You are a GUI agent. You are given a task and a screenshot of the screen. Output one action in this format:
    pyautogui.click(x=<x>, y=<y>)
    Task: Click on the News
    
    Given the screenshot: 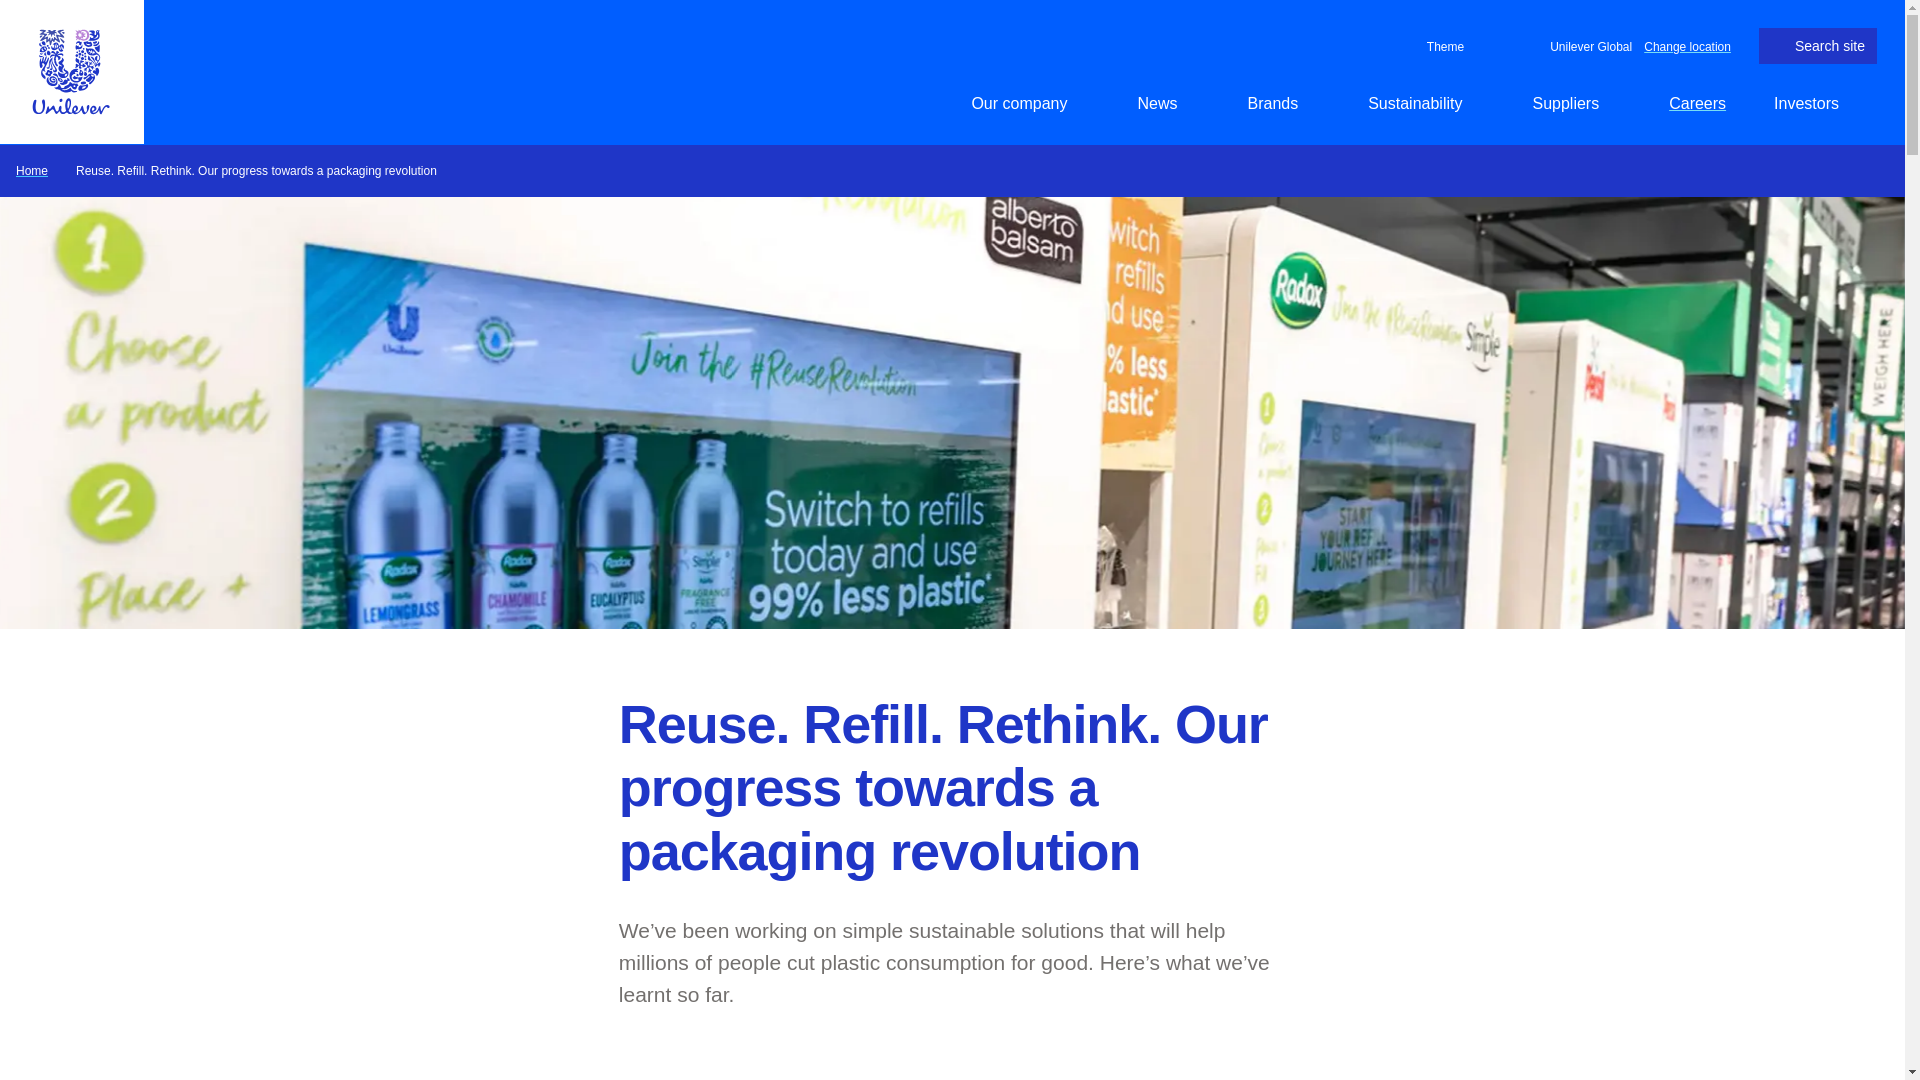 What is the action you would take?
    pyautogui.click(x=1168, y=103)
    